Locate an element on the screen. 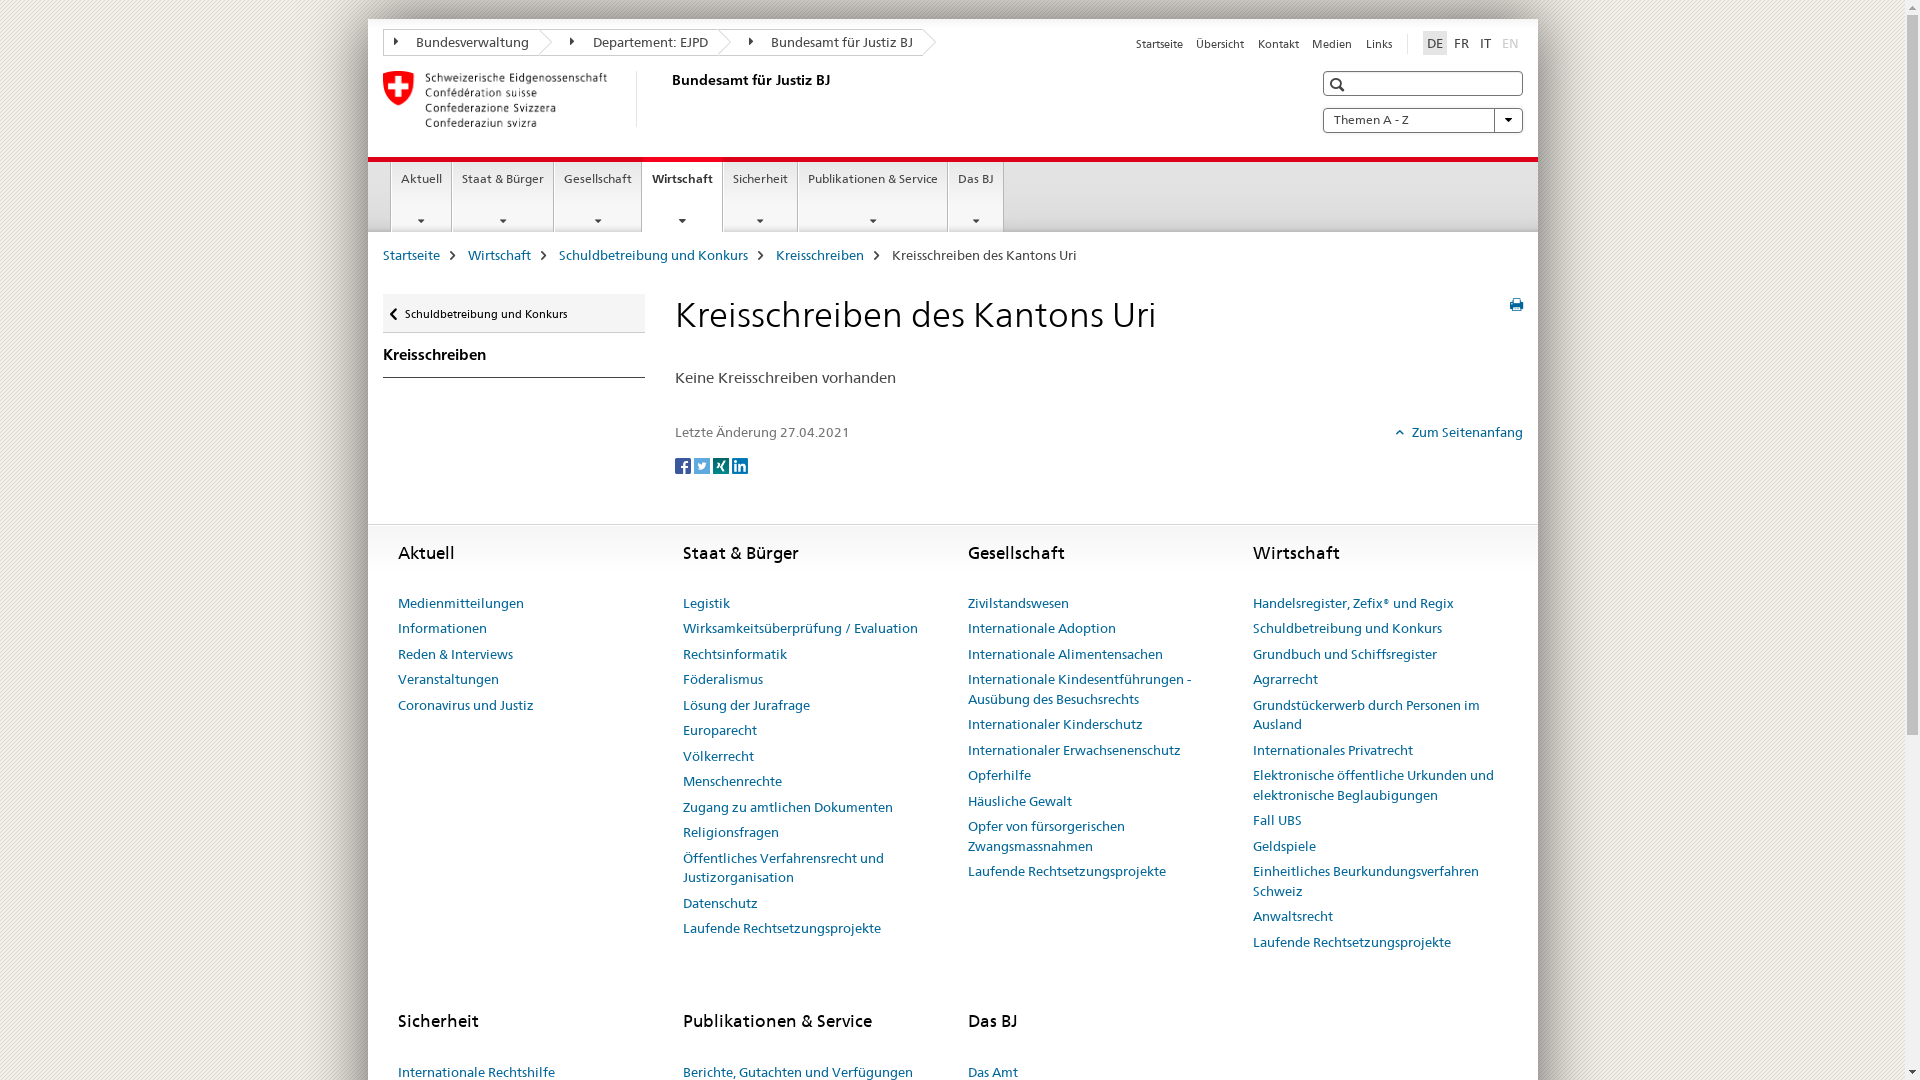  Kontakt is located at coordinates (1278, 44).